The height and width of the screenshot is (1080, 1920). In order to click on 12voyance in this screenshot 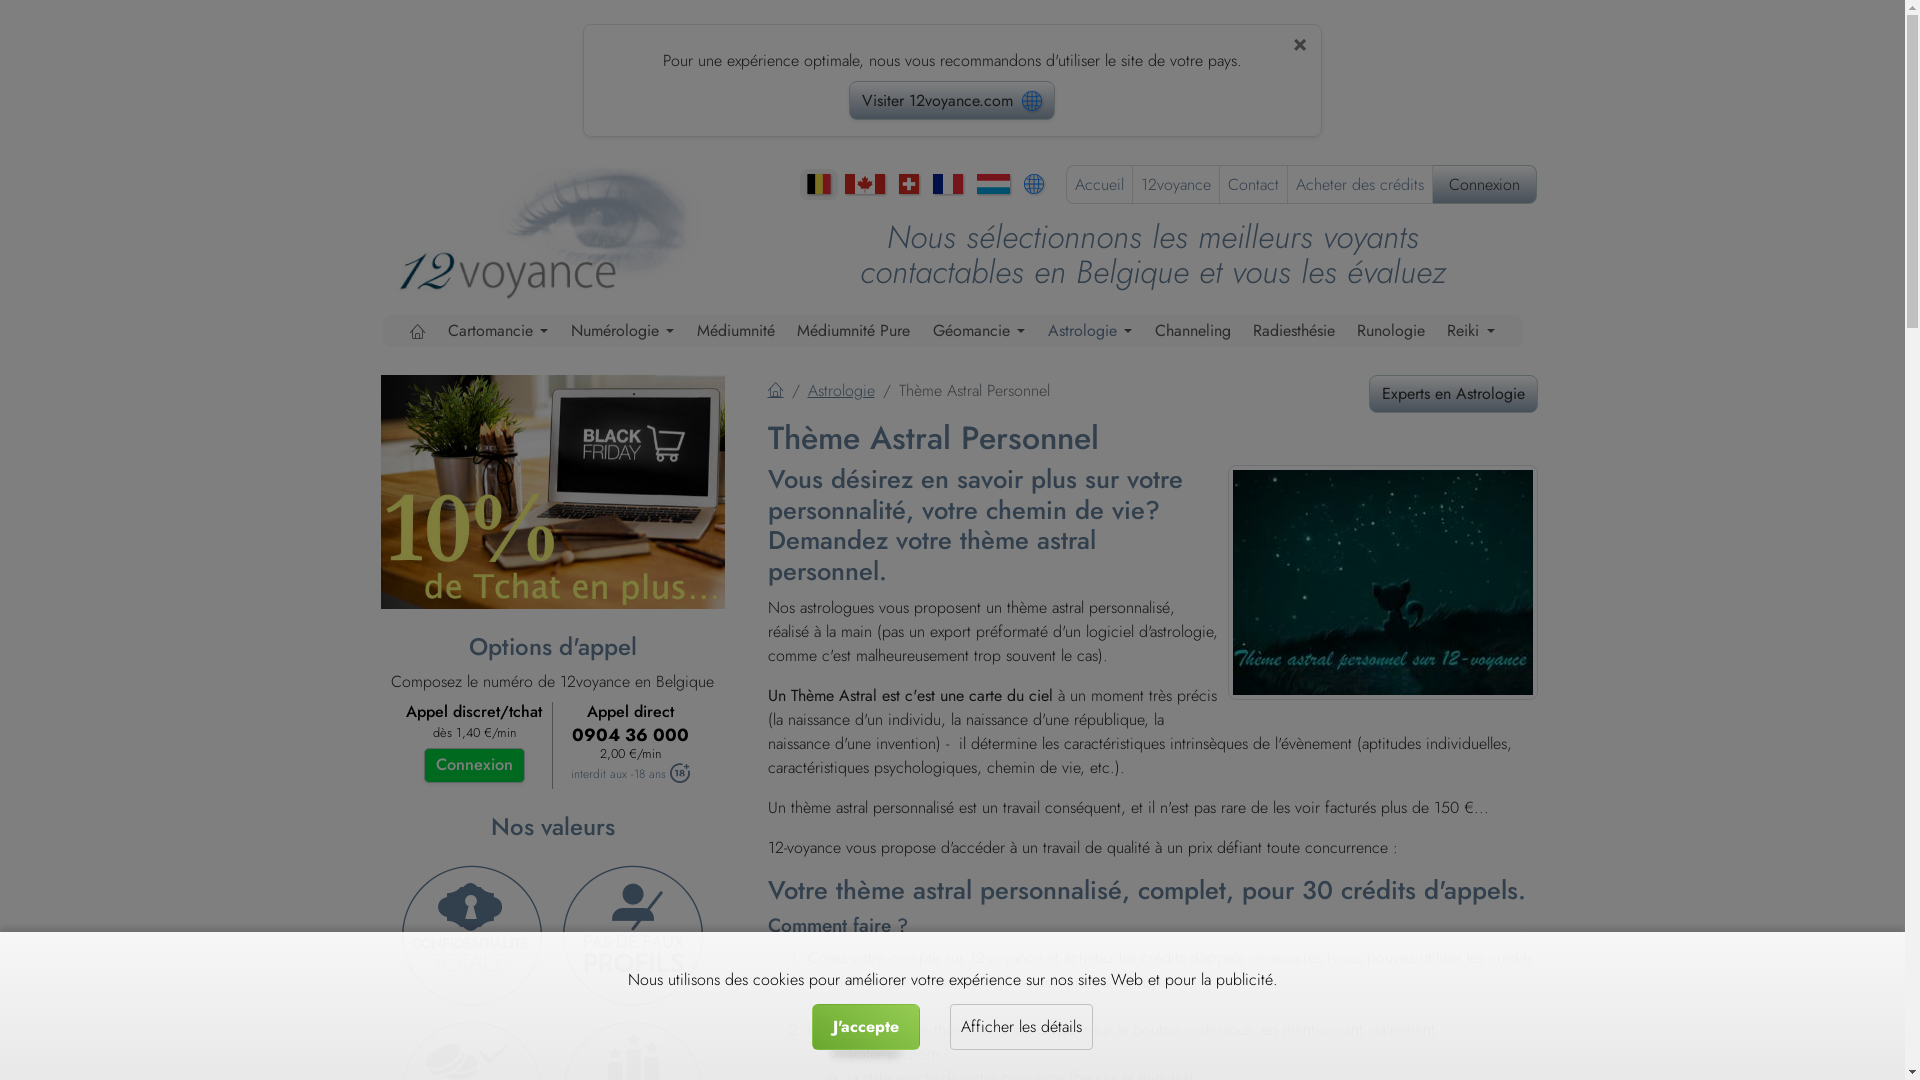, I will do `click(1175, 184)`.